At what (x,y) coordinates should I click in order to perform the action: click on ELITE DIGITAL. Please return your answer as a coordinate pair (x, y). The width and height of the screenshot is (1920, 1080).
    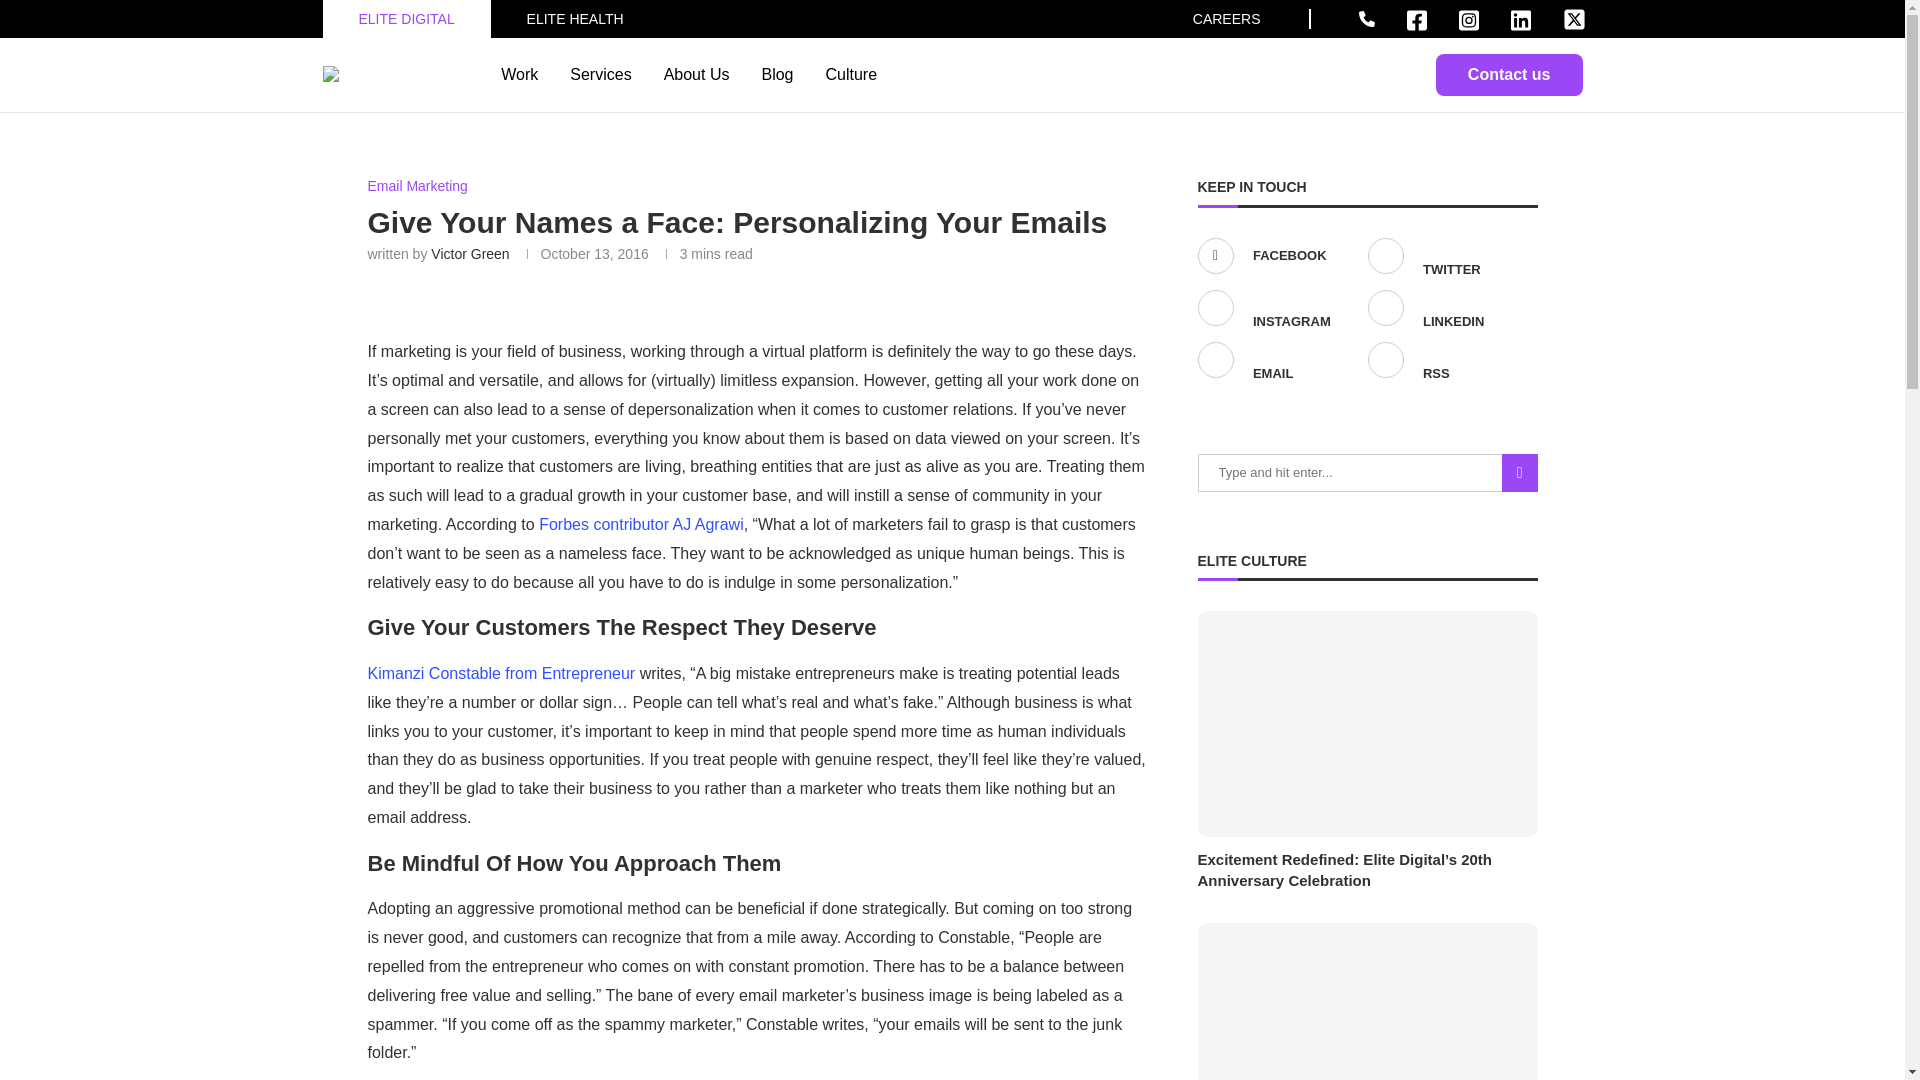
    Looking at the image, I should click on (405, 18).